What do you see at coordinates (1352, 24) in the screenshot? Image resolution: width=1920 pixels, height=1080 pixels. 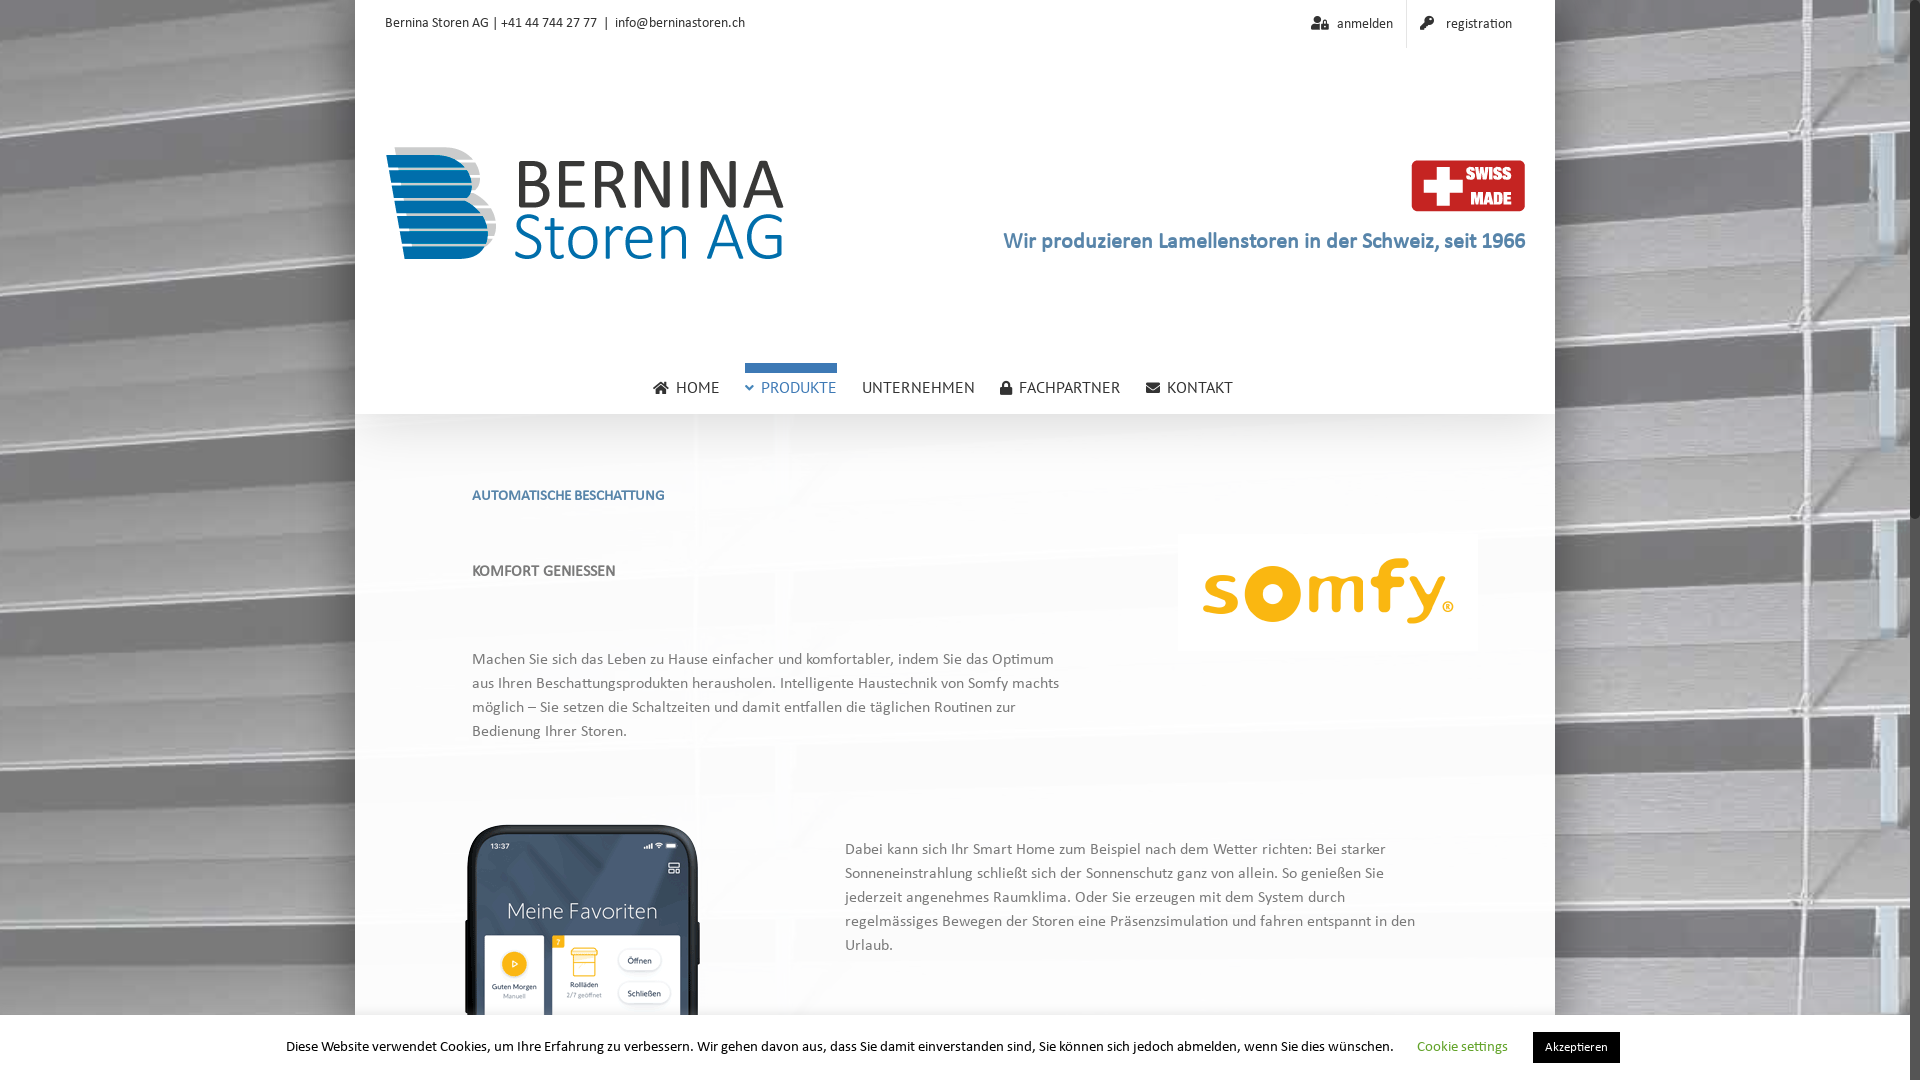 I see `anmelden` at bounding box center [1352, 24].